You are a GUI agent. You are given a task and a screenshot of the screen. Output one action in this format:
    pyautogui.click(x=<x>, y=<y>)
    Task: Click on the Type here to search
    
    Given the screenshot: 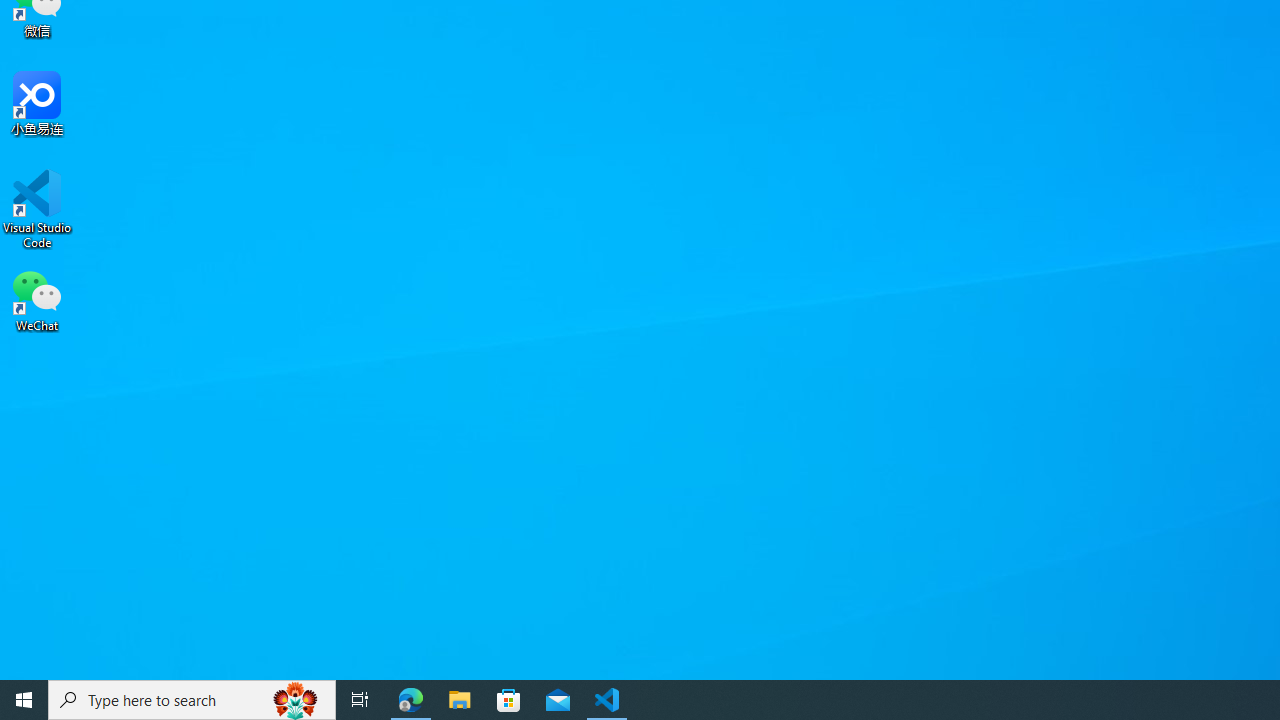 What is the action you would take?
    pyautogui.click(x=192, y=700)
    